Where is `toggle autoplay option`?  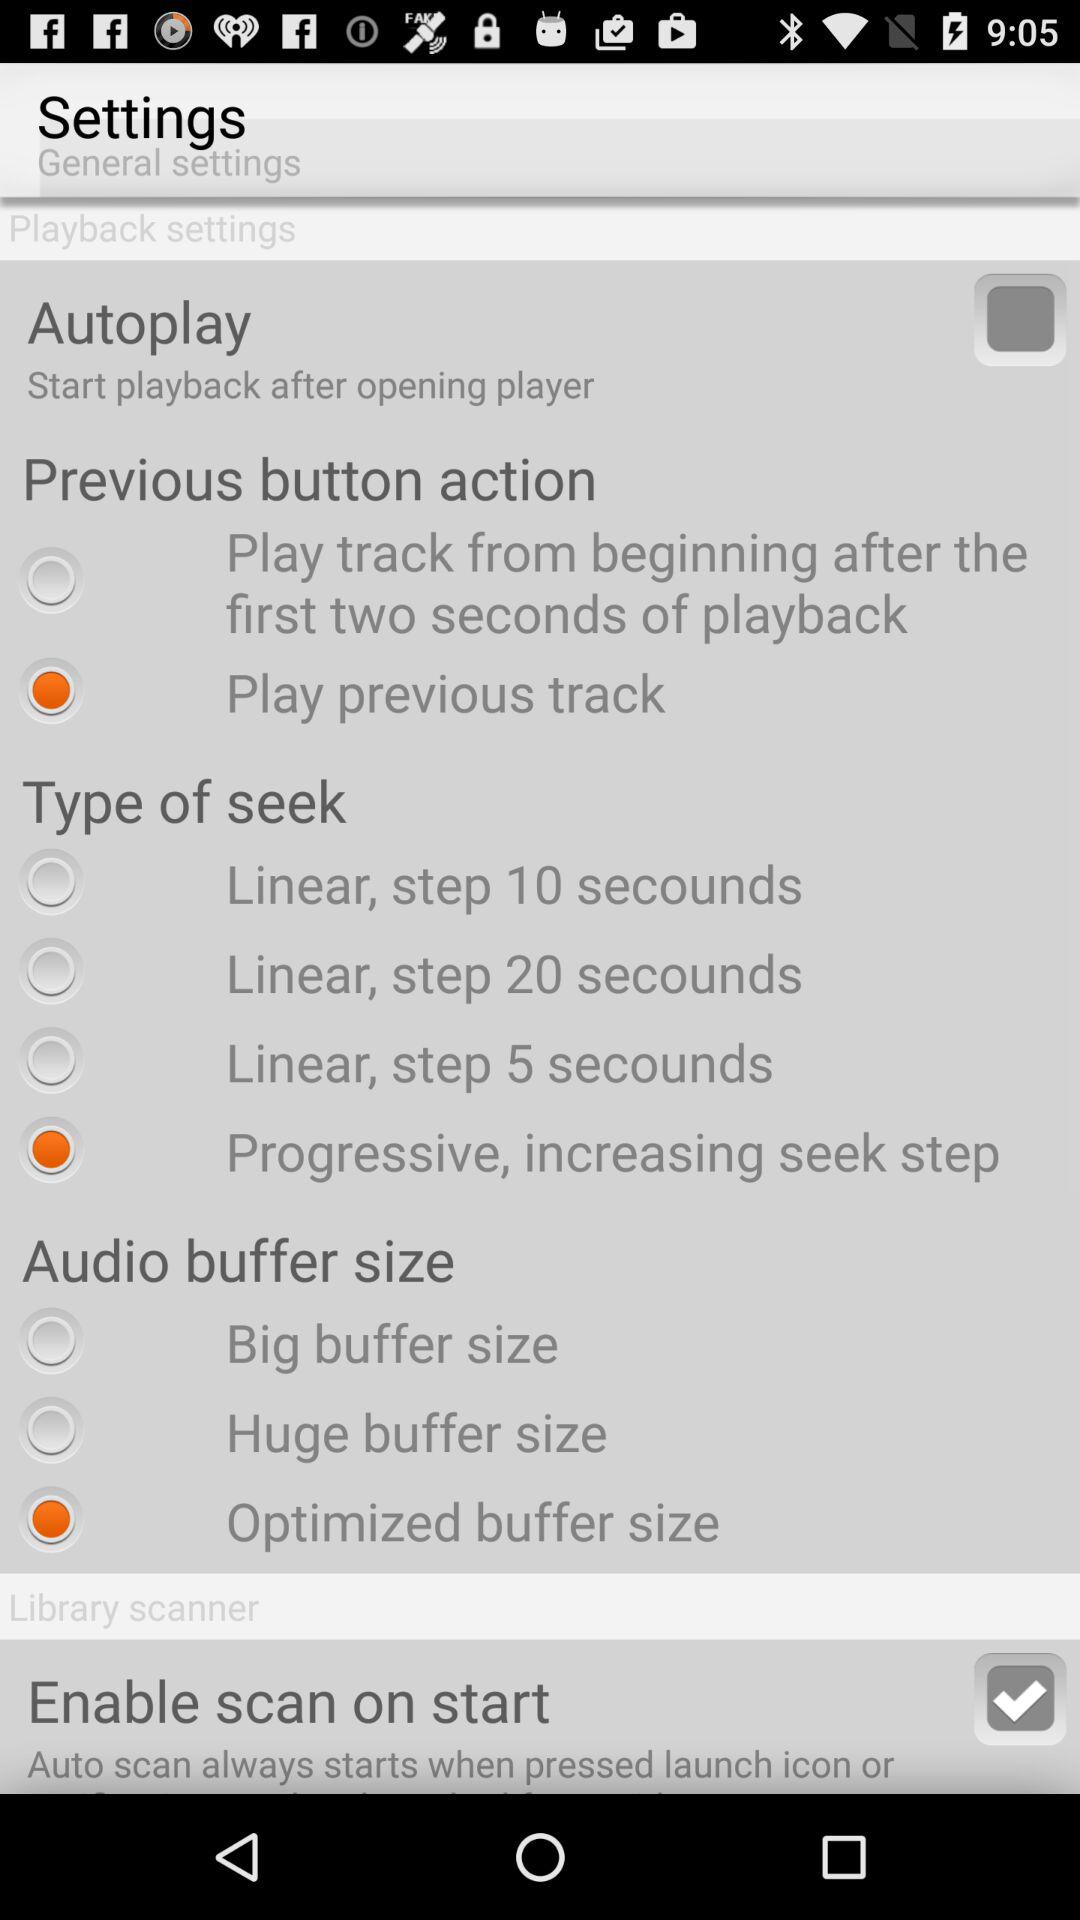
toggle autoplay option is located at coordinates (1020, 320).